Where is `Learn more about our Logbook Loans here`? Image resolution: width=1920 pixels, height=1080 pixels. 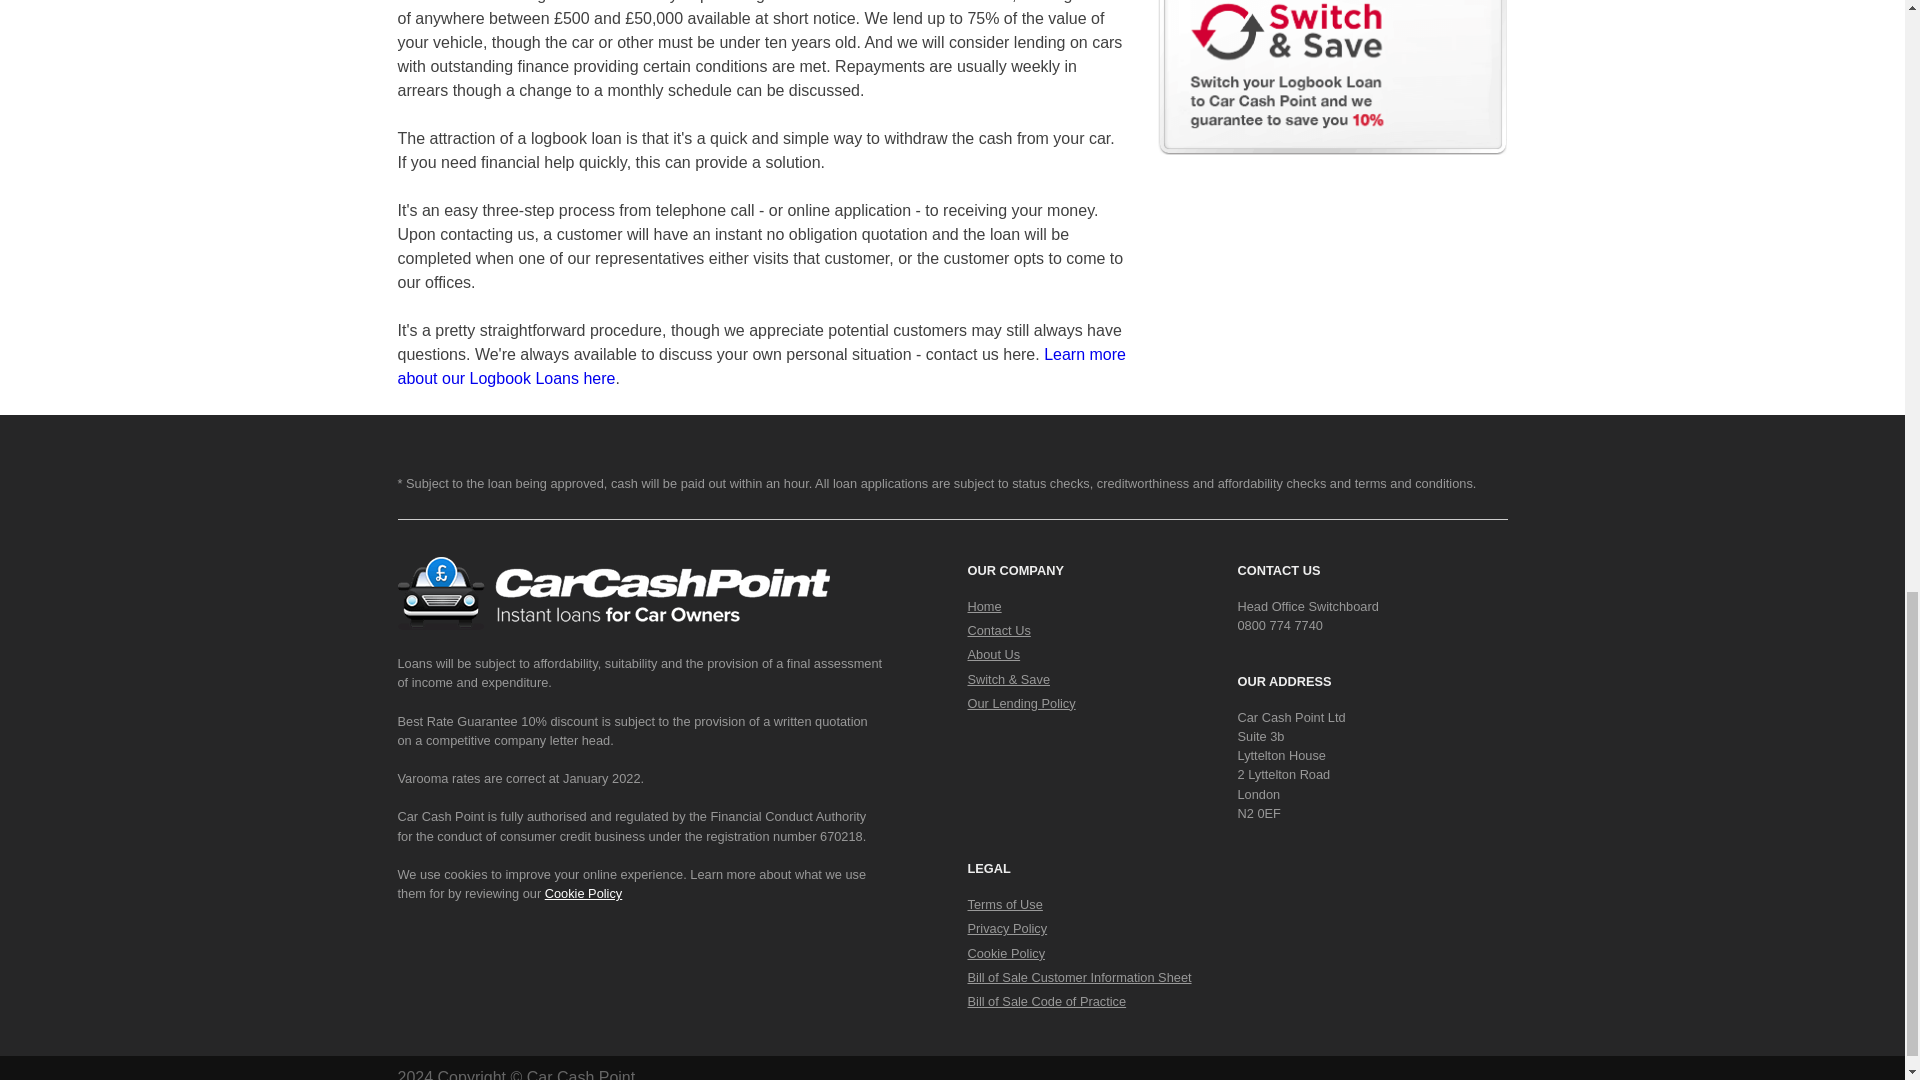 Learn more about our Logbook Loans here is located at coordinates (761, 366).